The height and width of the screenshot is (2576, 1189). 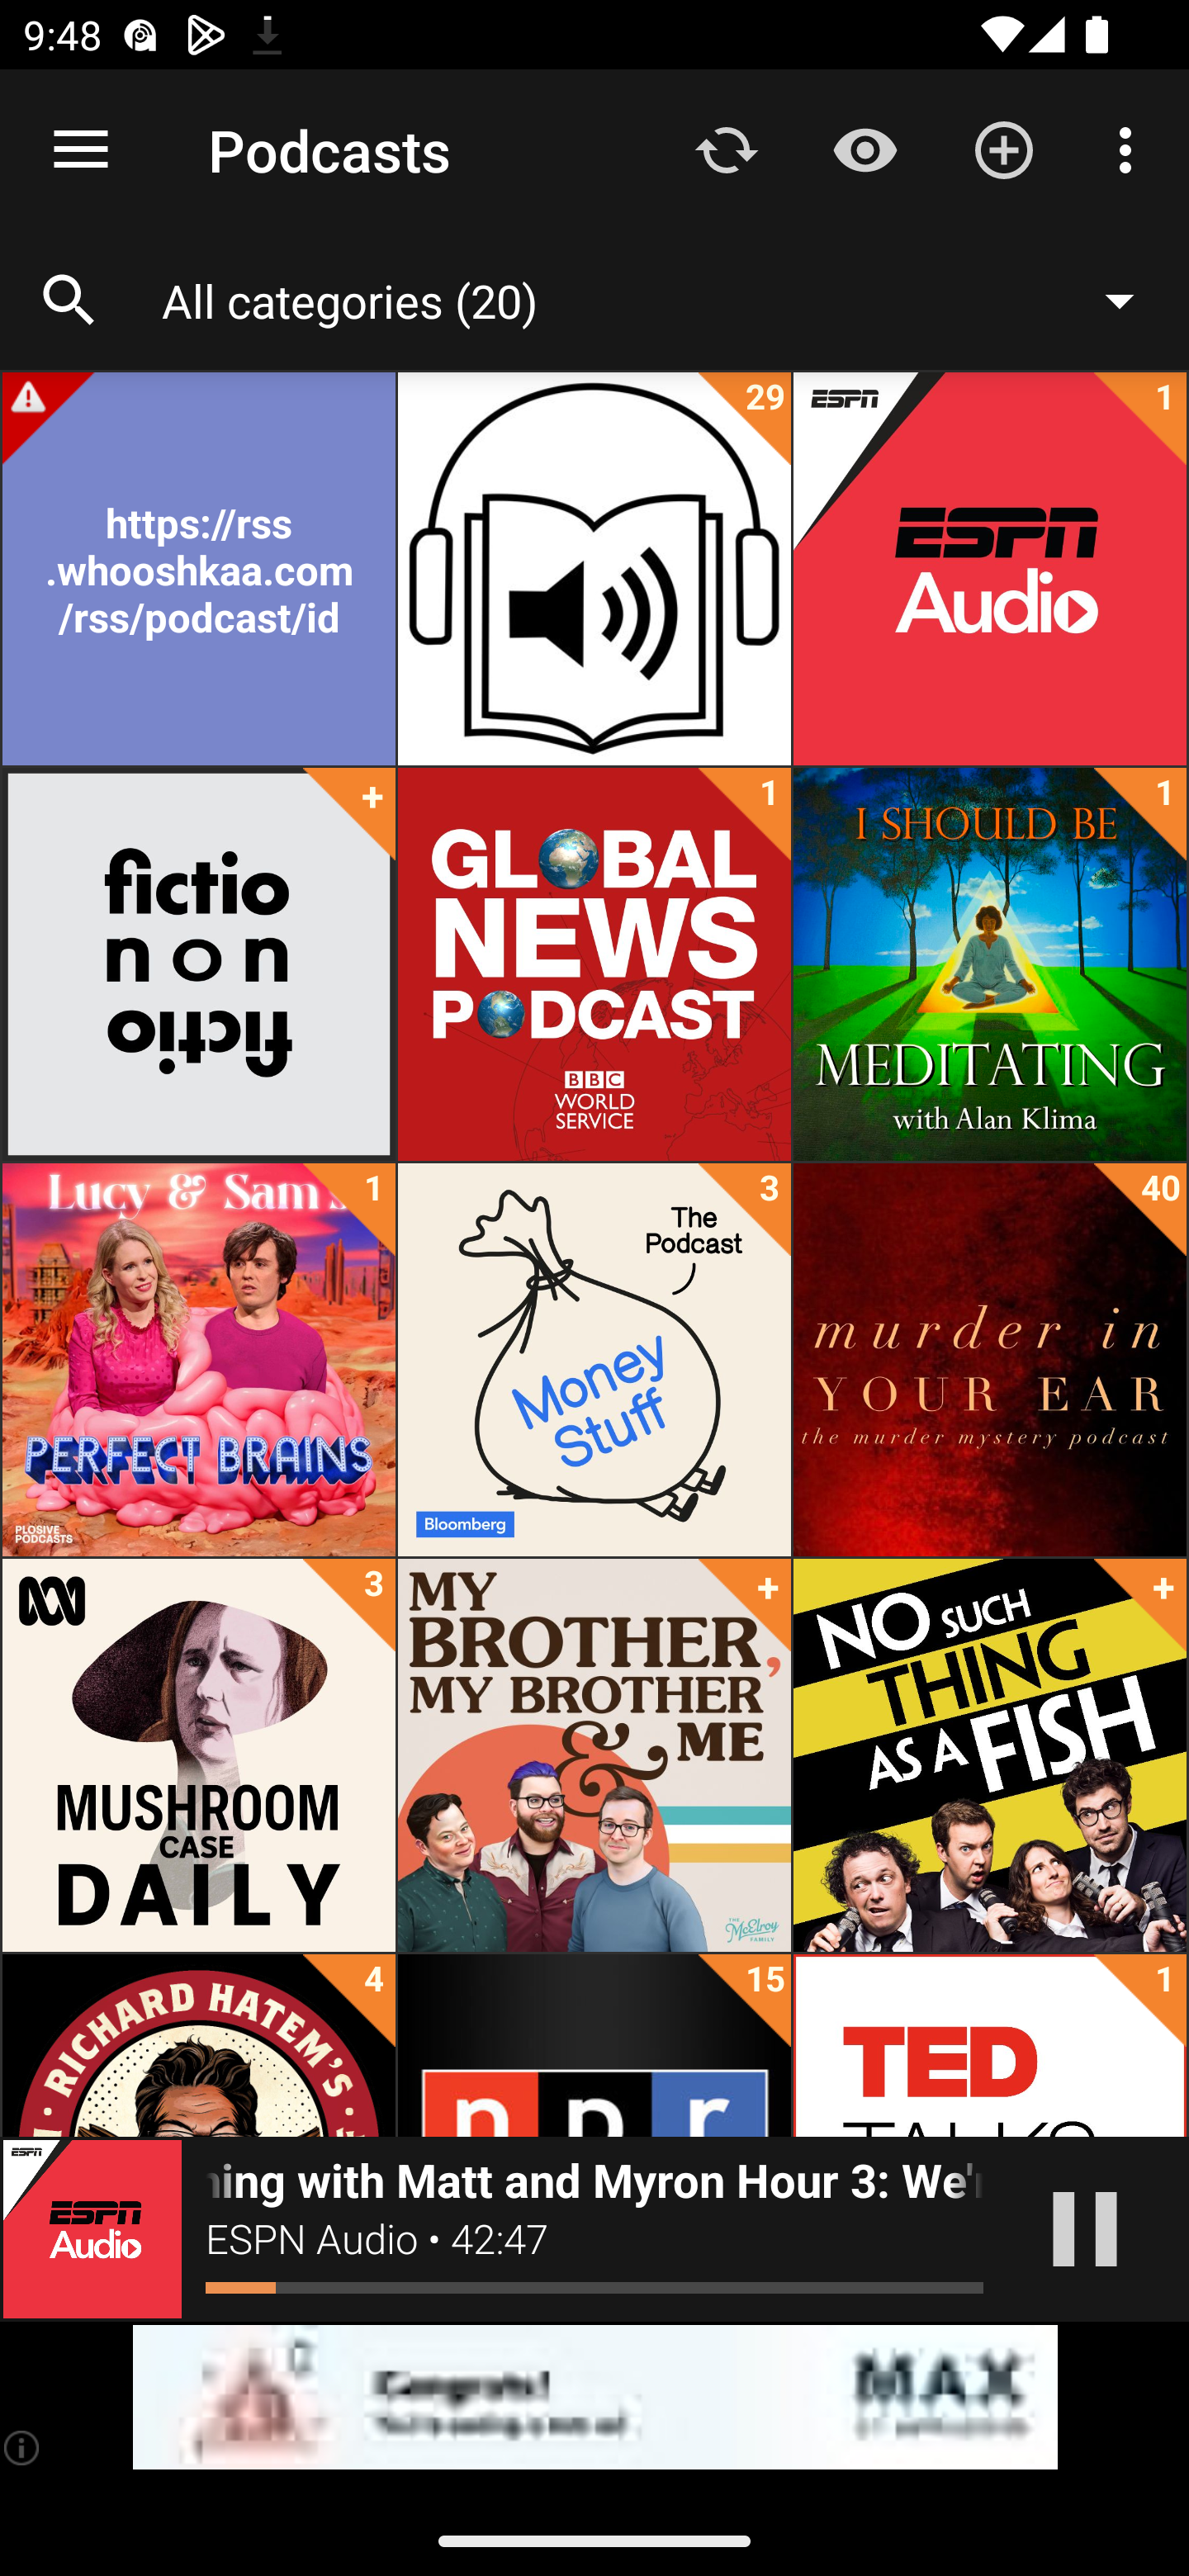 I want to click on Audiobooks 29, so click(x=594, y=569).